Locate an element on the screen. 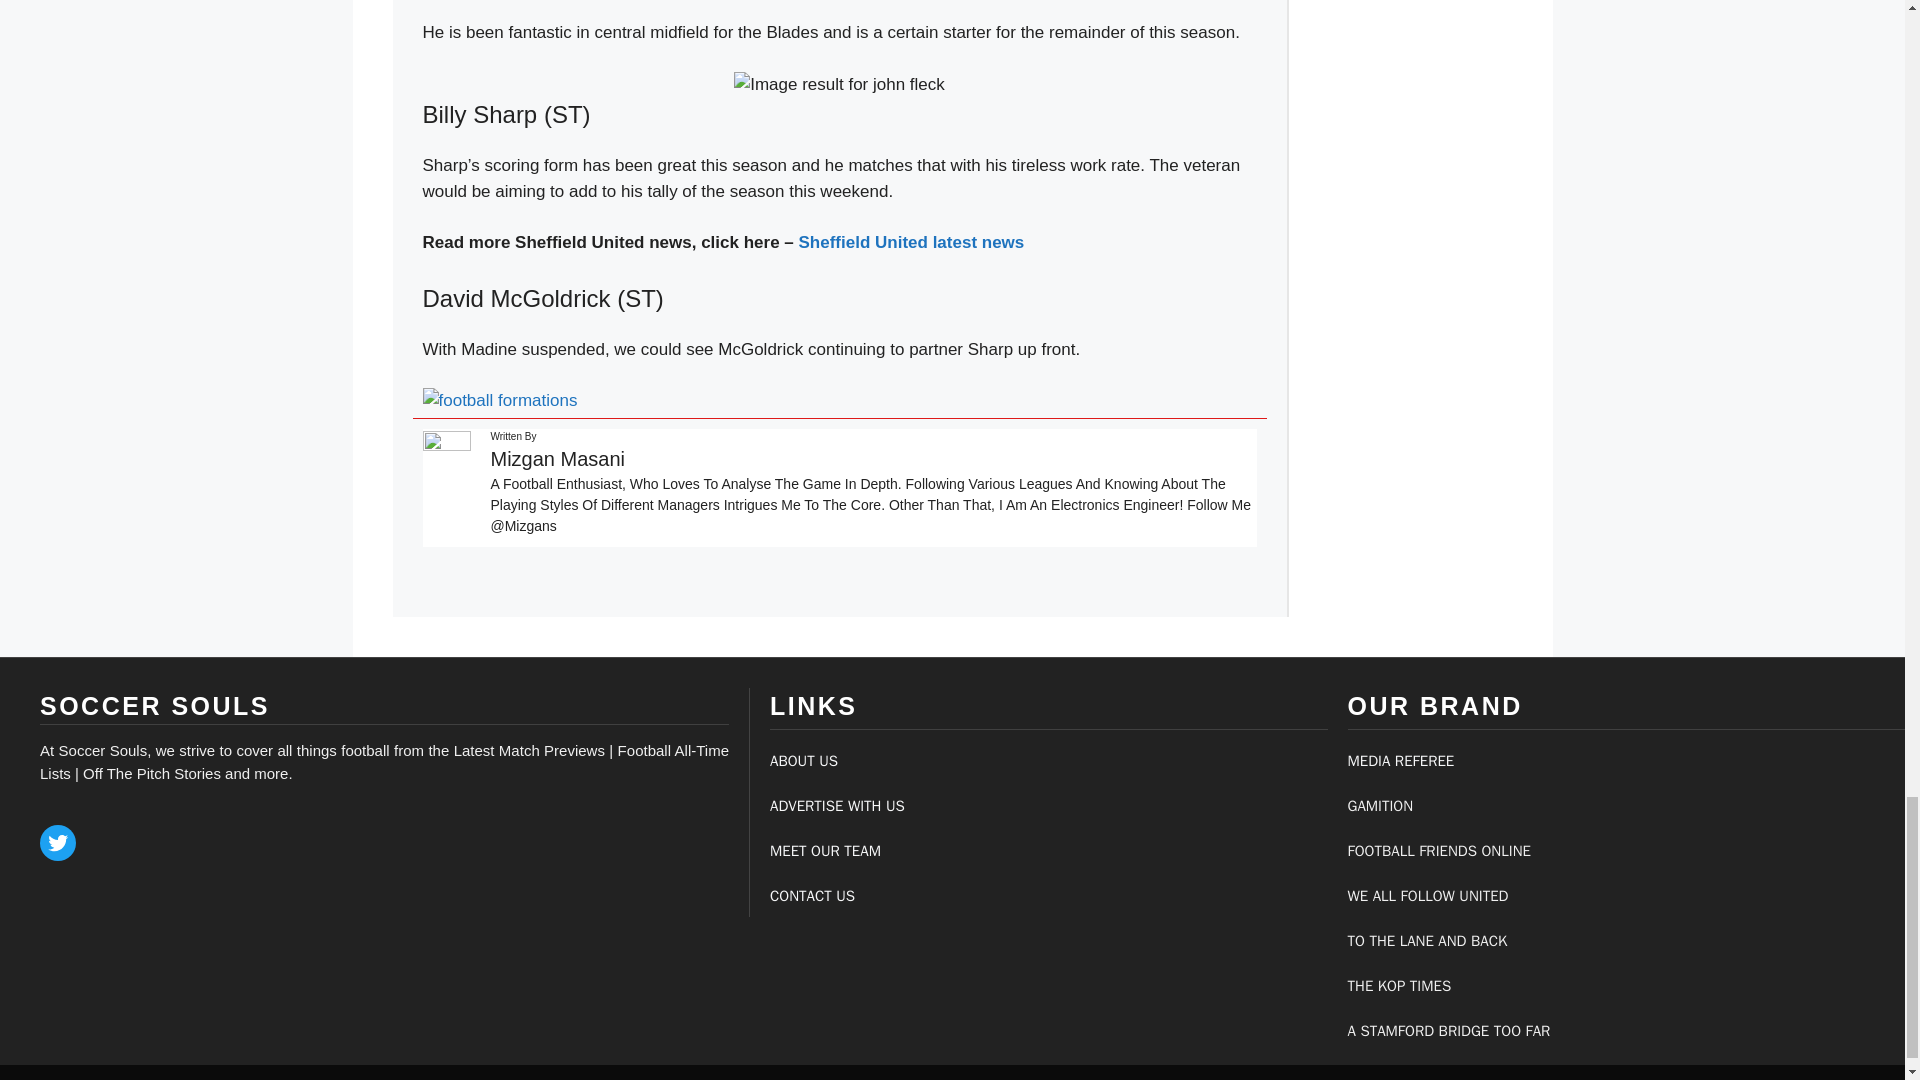 The height and width of the screenshot is (1080, 1920). Twitter is located at coordinates (58, 842).